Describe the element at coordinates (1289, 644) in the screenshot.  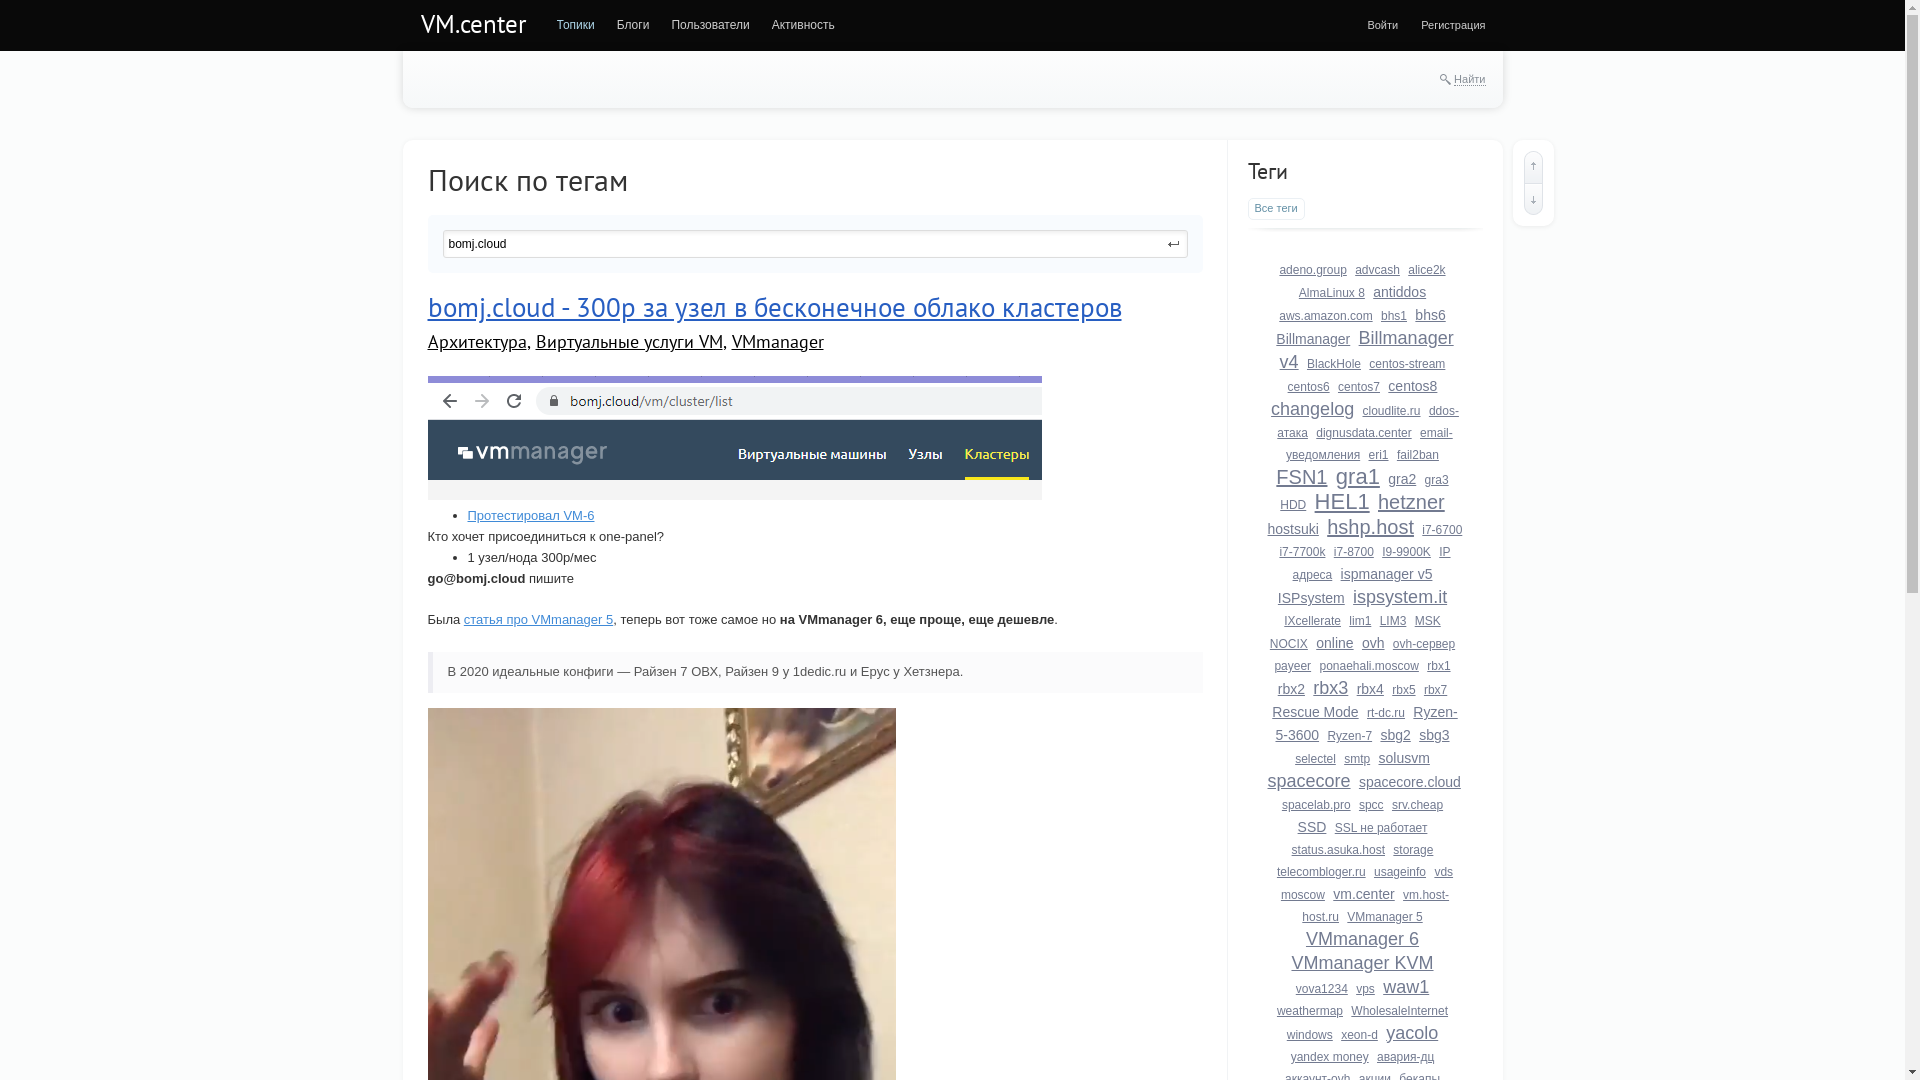
I see `NOCIX` at that location.